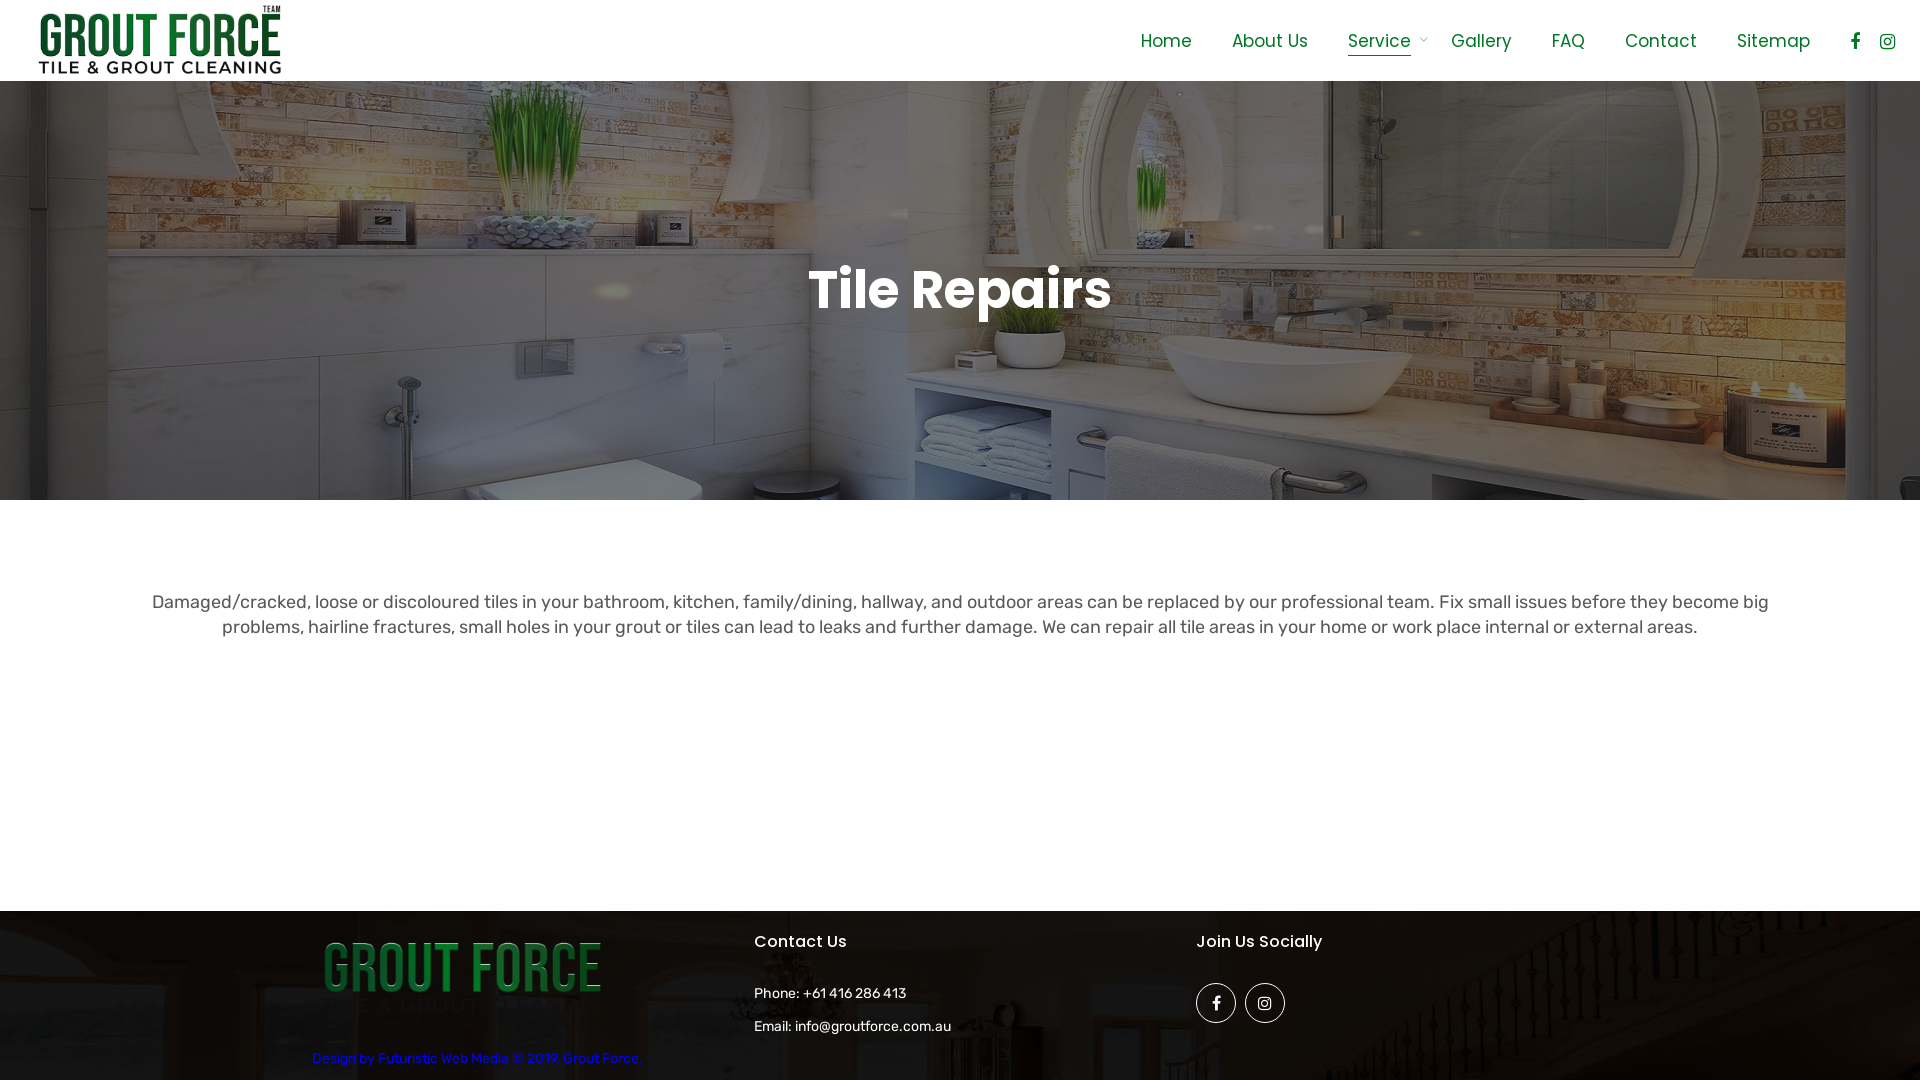 This screenshot has width=1920, height=1080. I want to click on Gallery, so click(1482, 40).